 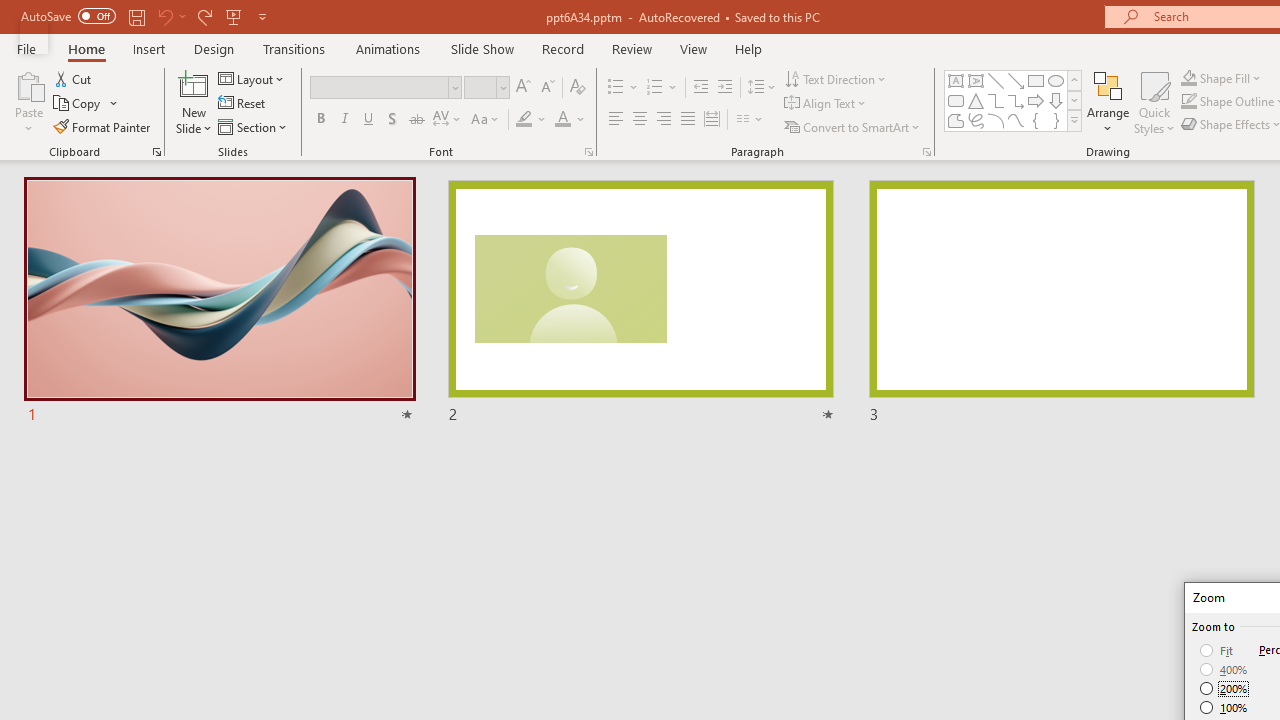 What do you see at coordinates (1218, 650) in the screenshot?
I see `Fit` at bounding box center [1218, 650].